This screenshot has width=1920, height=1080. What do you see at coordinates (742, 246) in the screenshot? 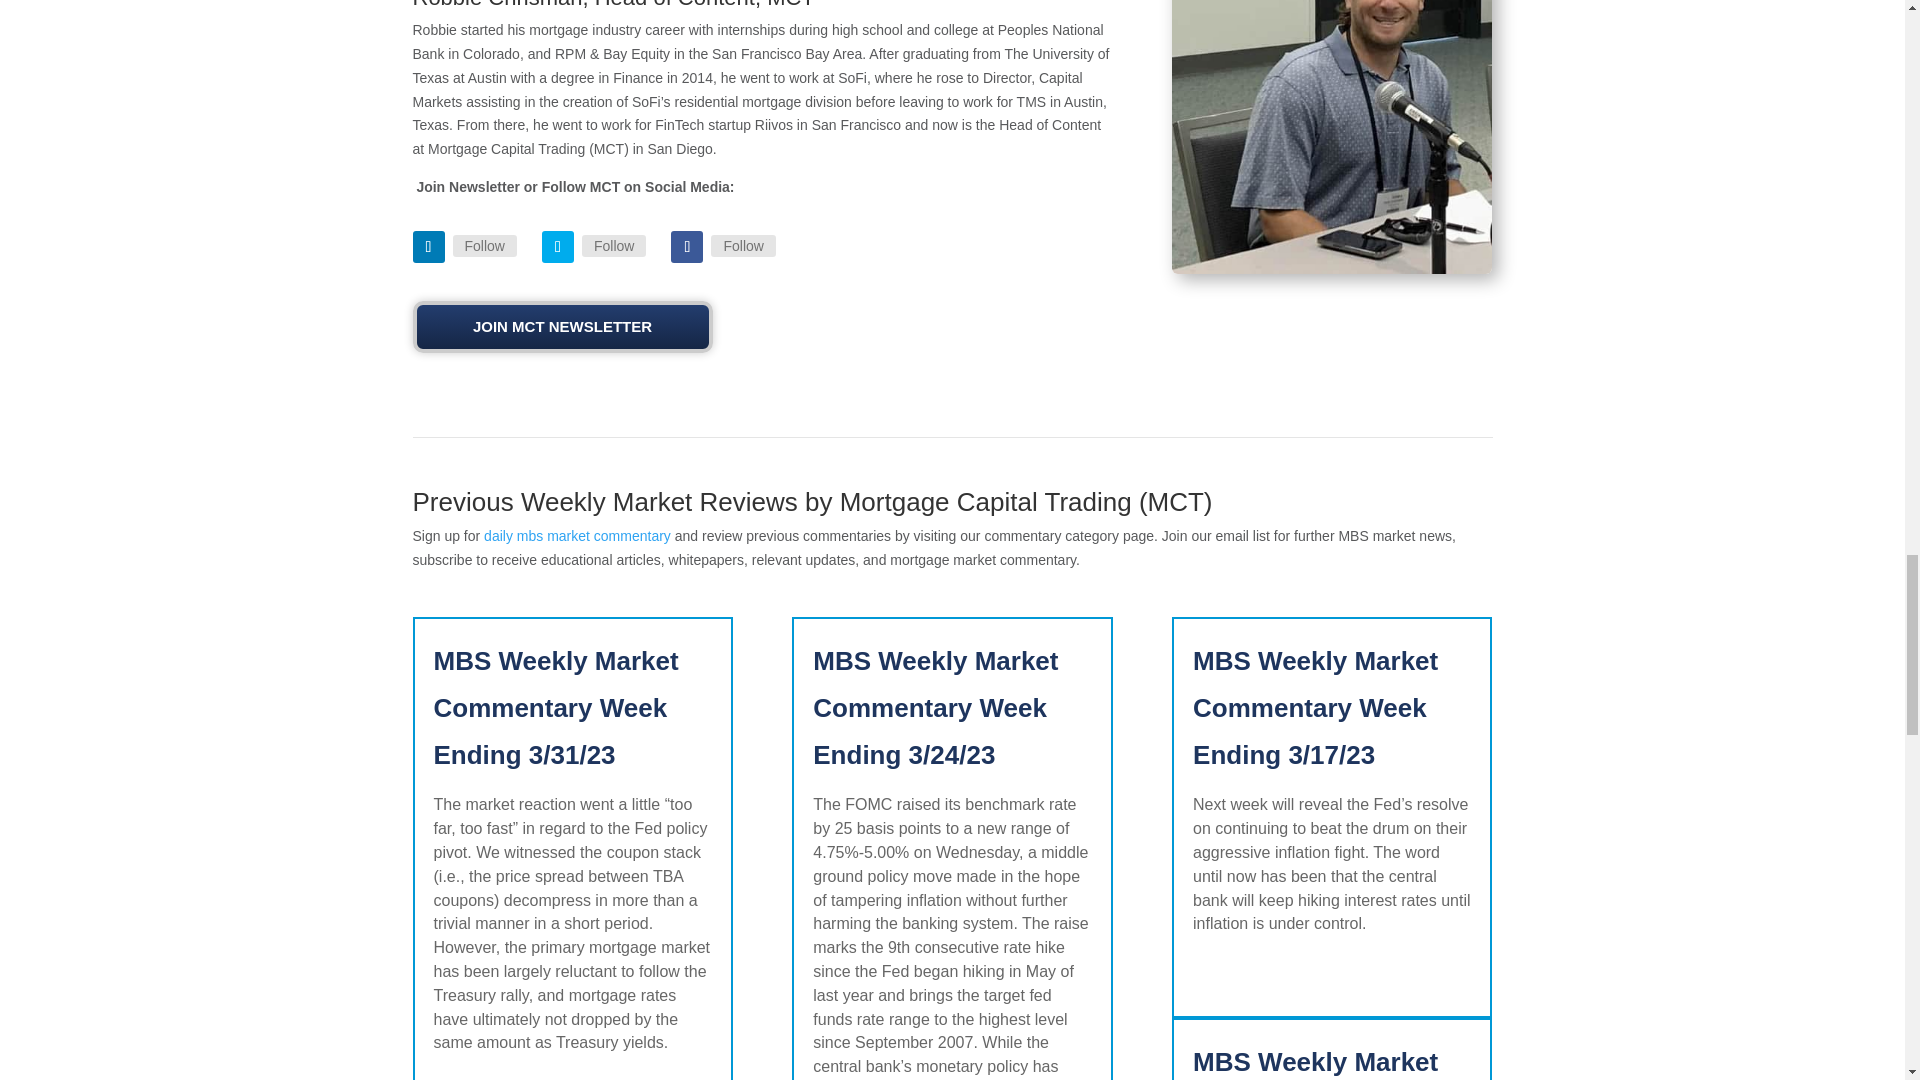
I see `Facebook` at bounding box center [742, 246].